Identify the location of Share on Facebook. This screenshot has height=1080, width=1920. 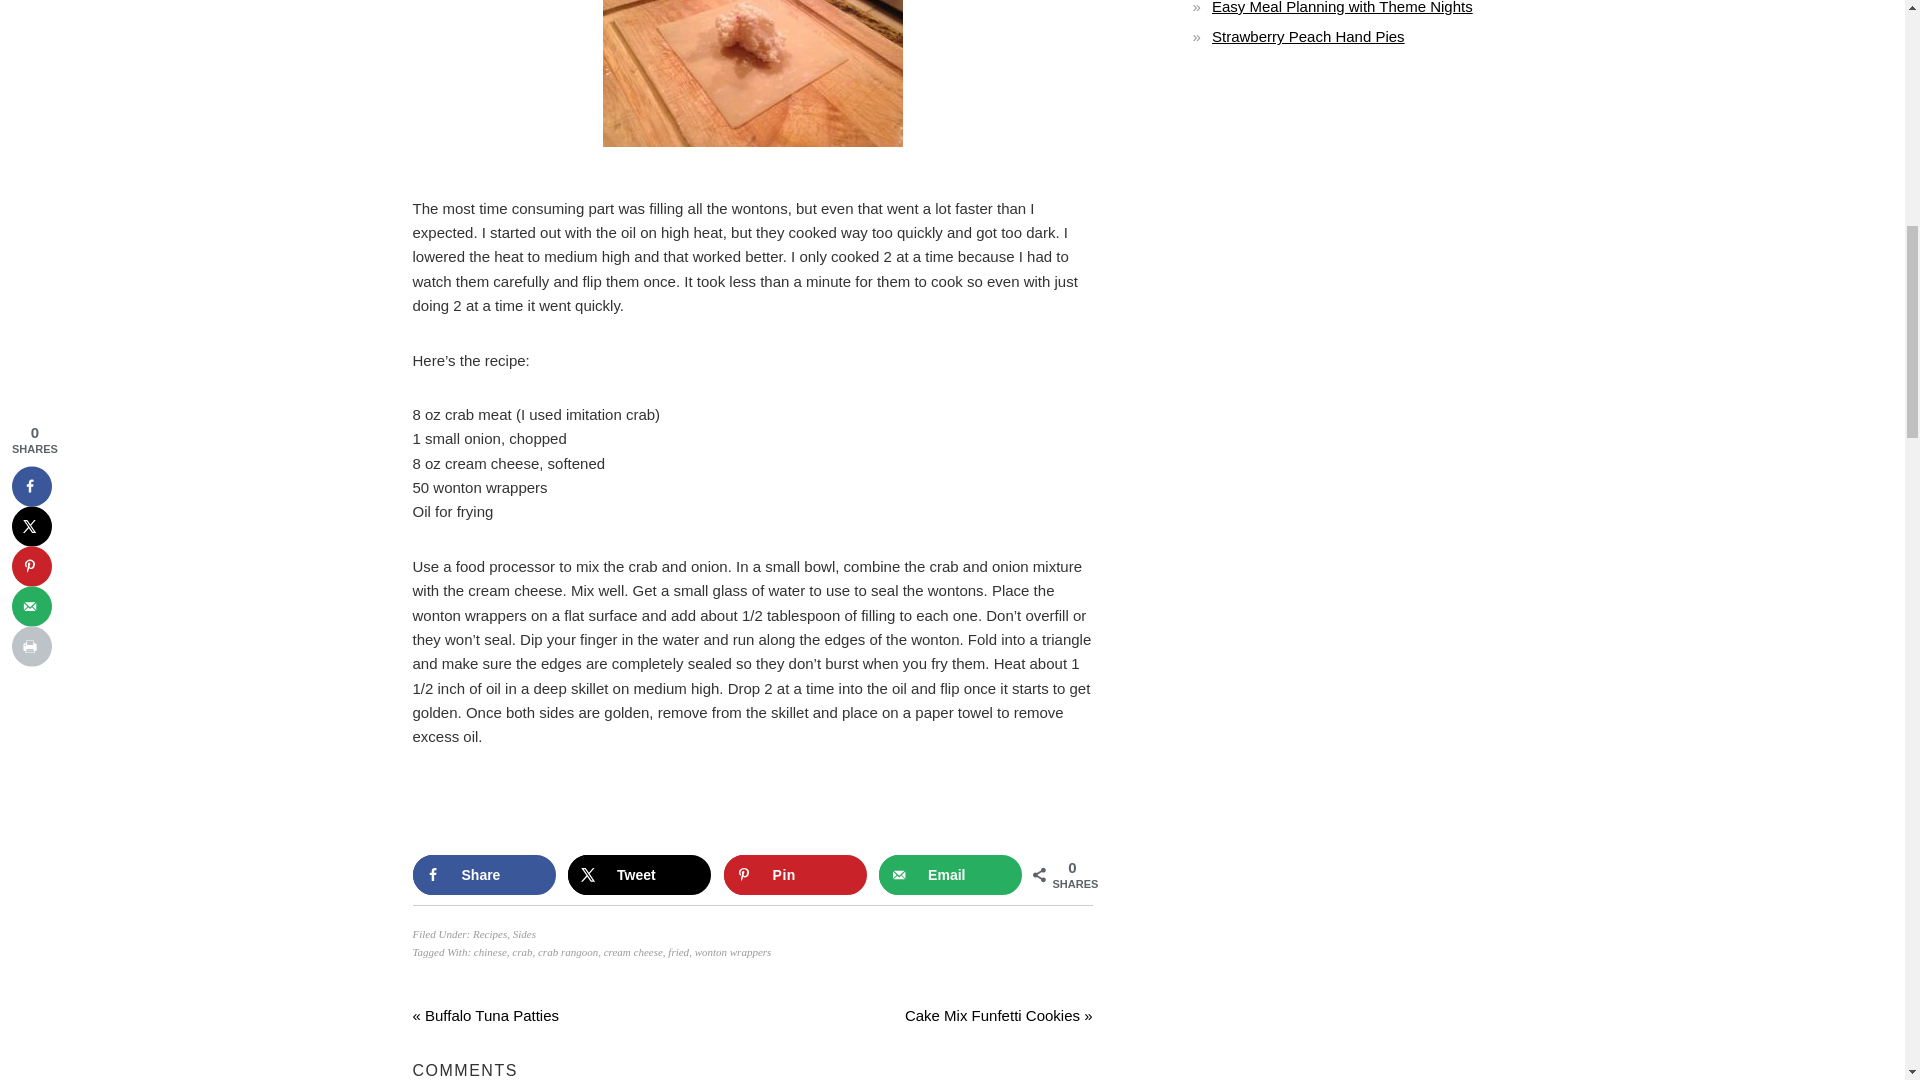
(483, 875).